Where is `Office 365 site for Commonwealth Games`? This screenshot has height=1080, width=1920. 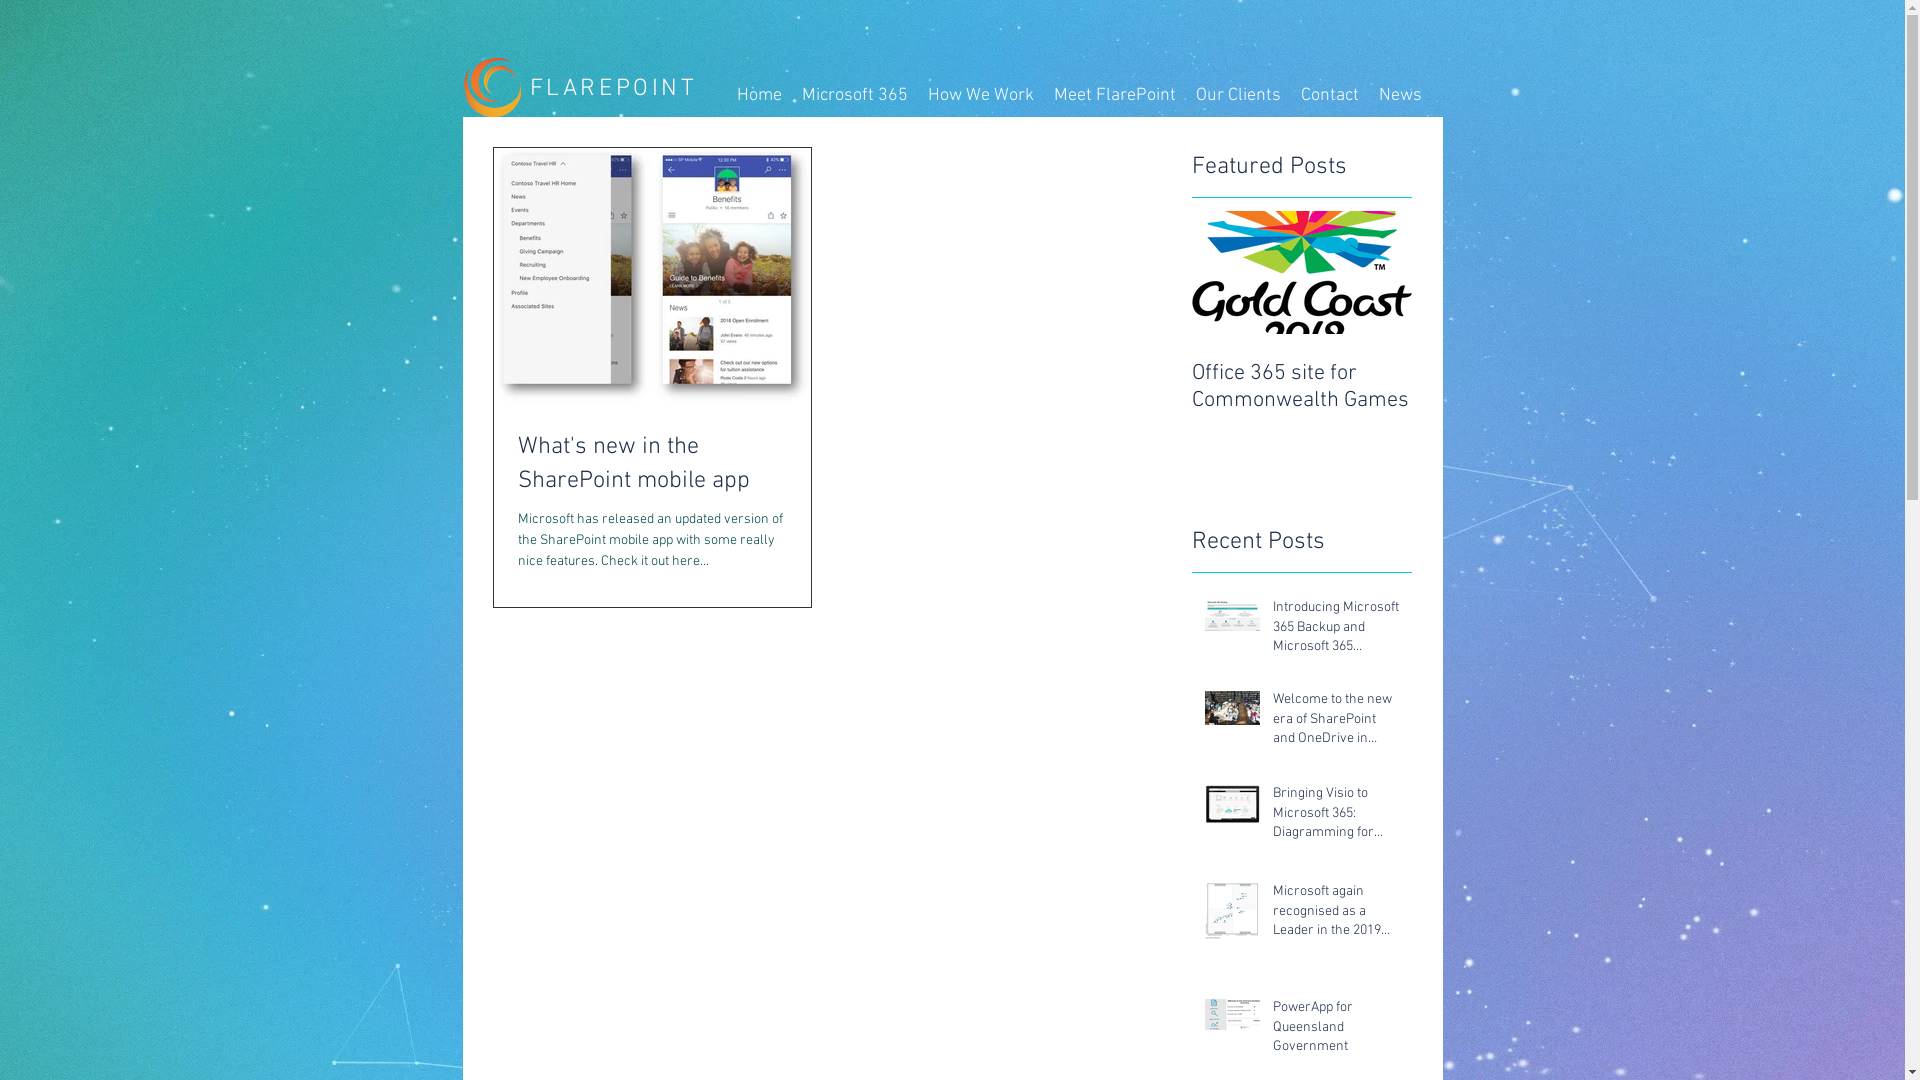 Office 365 site for Commonwealth Games is located at coordinates (1302, 387).